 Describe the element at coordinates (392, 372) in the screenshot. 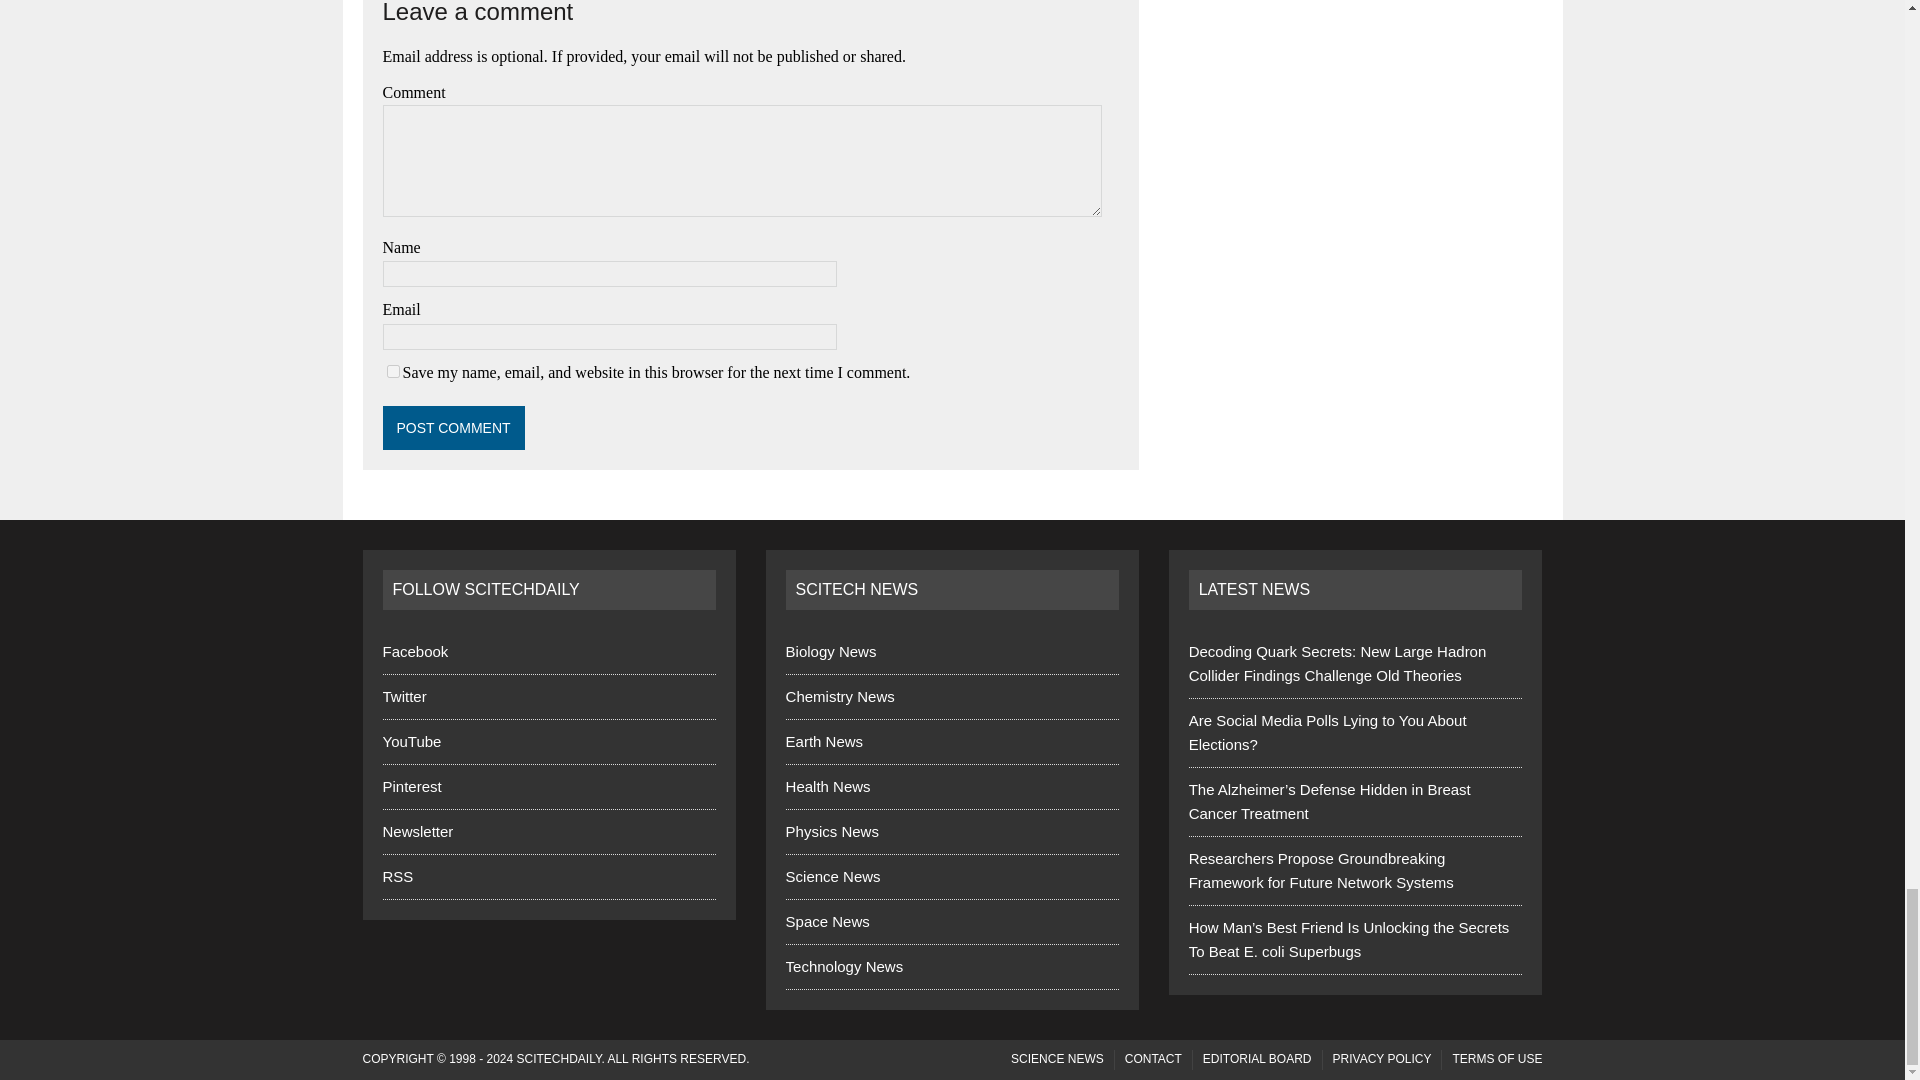

I see `yes` at that location.